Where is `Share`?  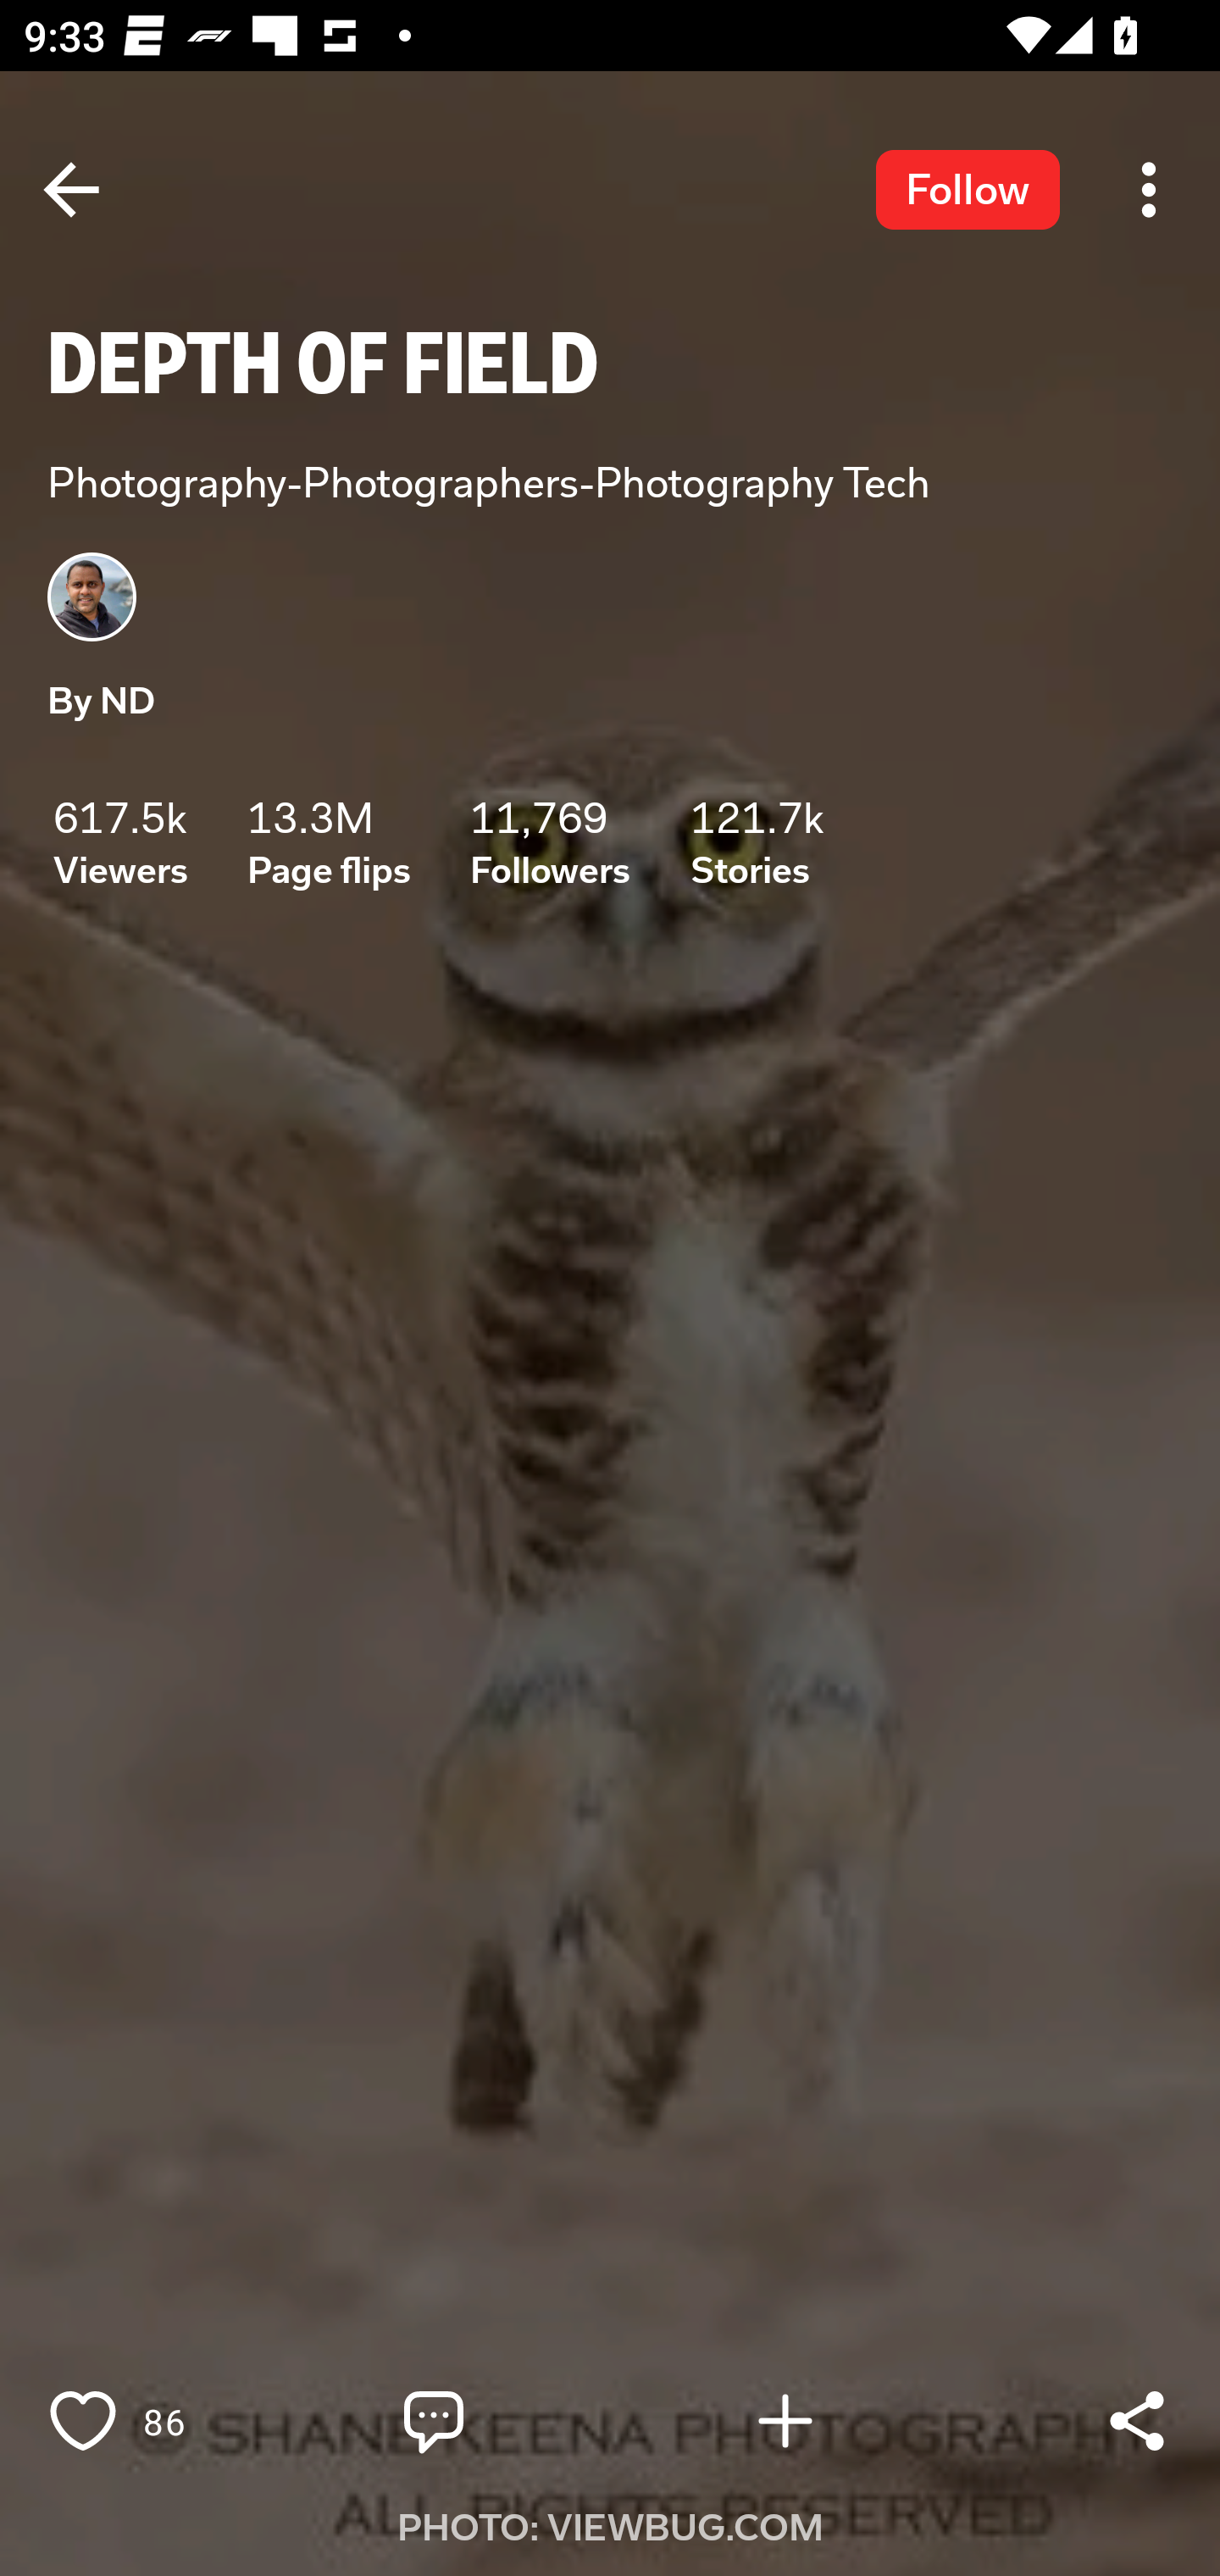 Share is located at coordinates (1137, 2421).